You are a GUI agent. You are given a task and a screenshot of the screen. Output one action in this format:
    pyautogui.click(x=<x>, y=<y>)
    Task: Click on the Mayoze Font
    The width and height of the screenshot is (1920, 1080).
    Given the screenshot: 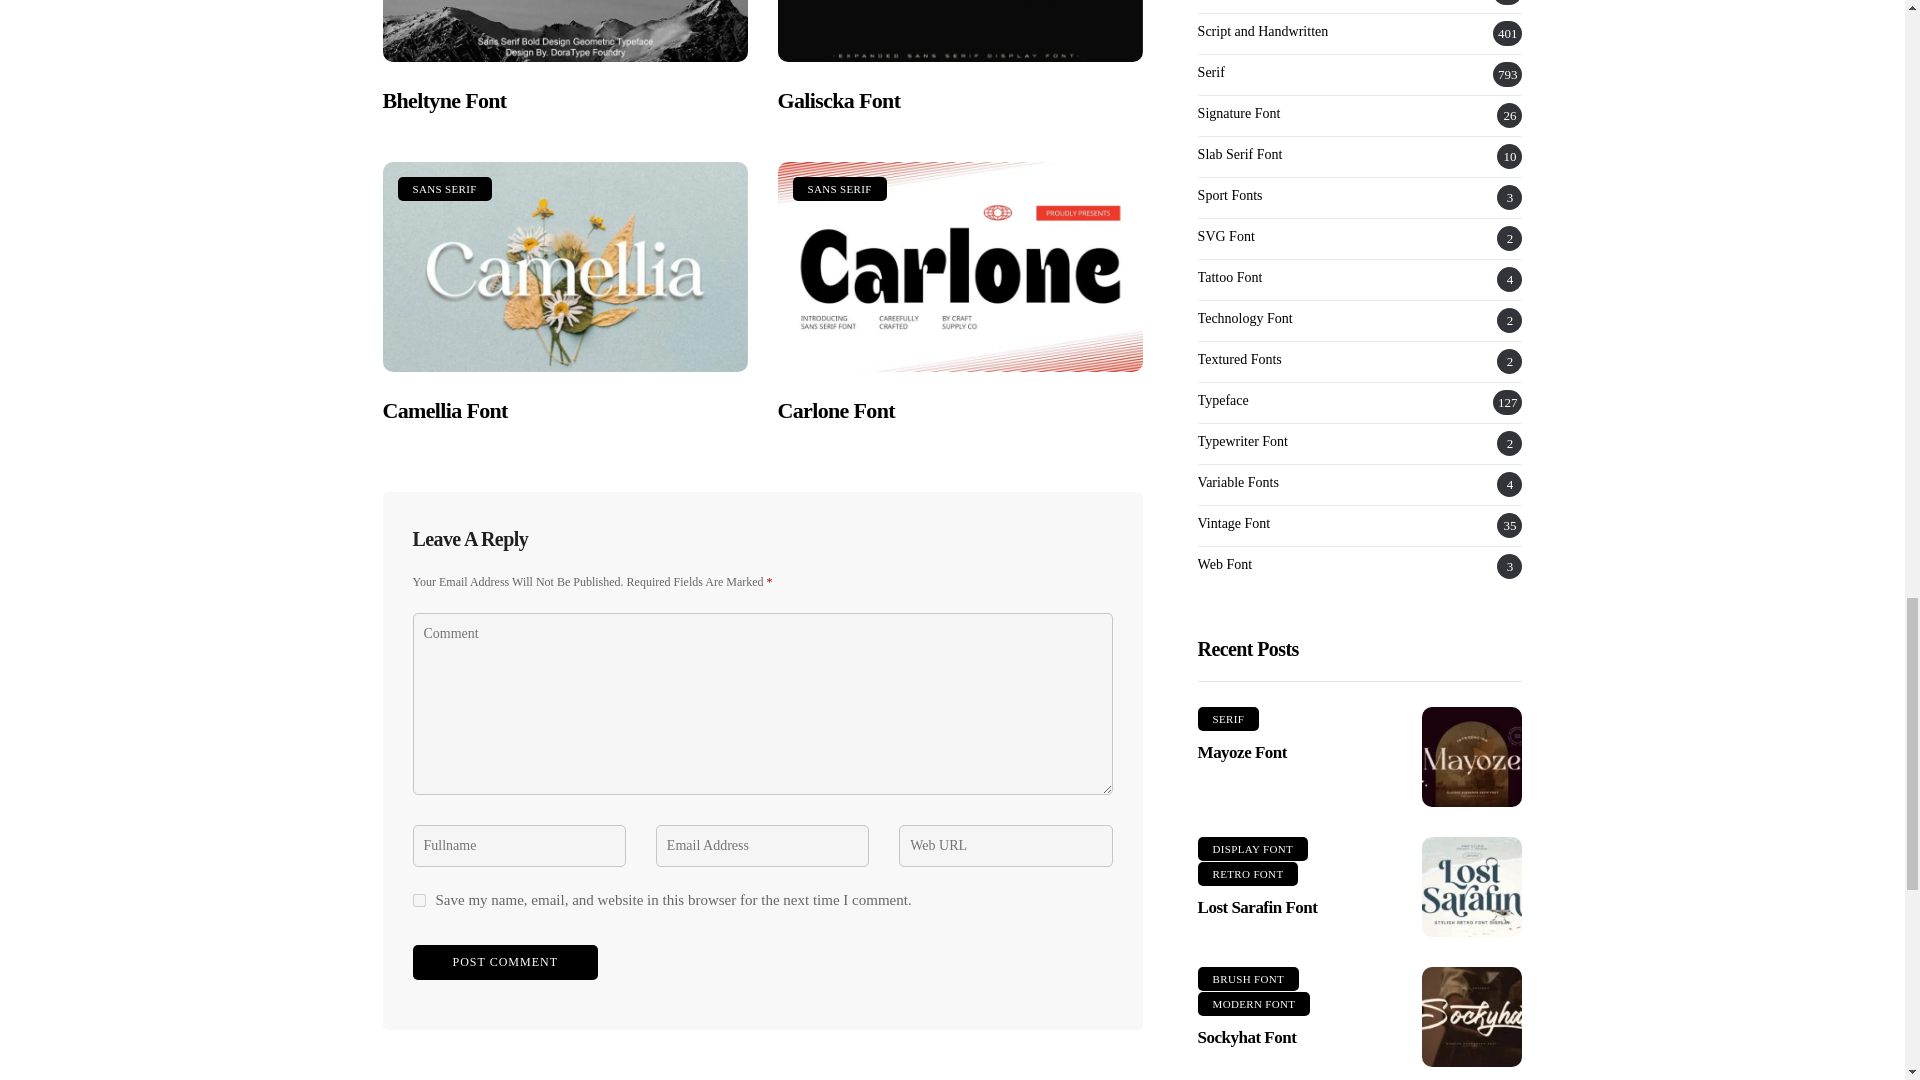 What is the action you would take?
    pyautogui.click(x=1472, y=756)
    